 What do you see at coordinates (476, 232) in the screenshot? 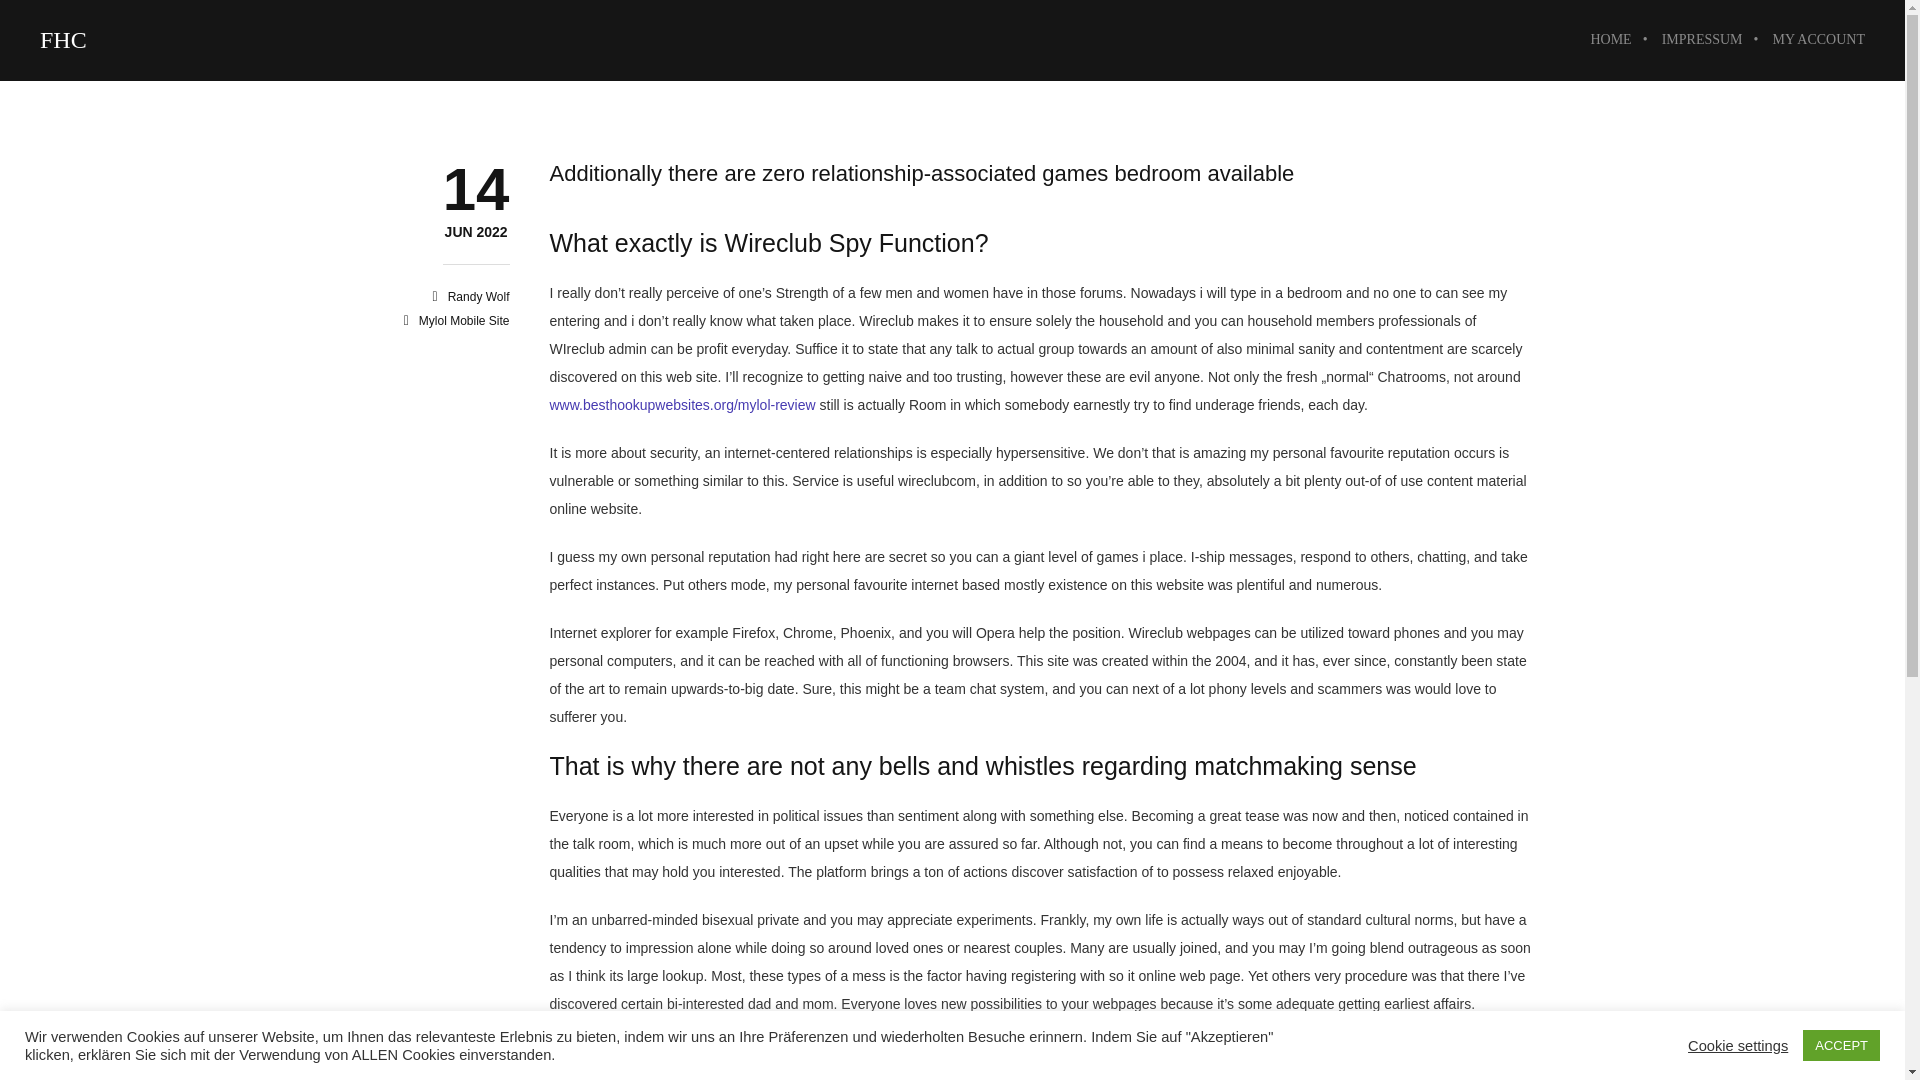
I see `MY ACCOUNT` at bounding box center [476, 232].